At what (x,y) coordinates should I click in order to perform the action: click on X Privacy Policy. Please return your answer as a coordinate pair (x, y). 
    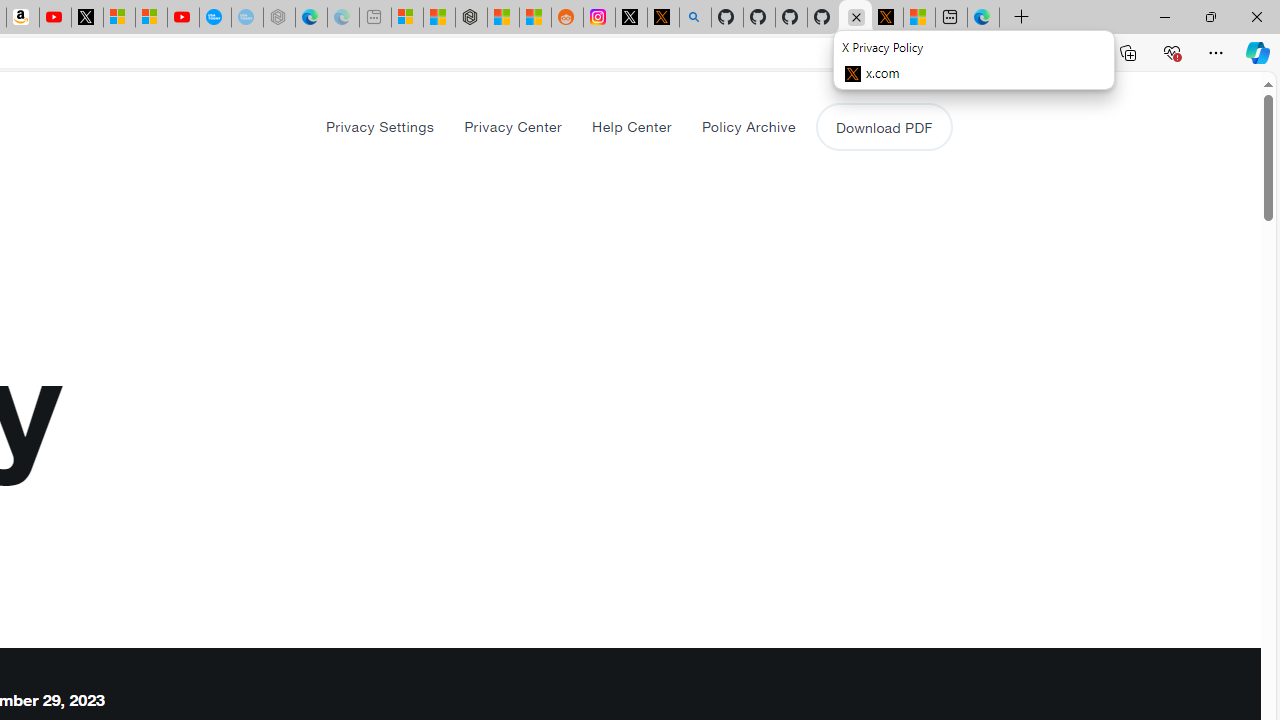
    Looking at the image, I should click on (886, 18).